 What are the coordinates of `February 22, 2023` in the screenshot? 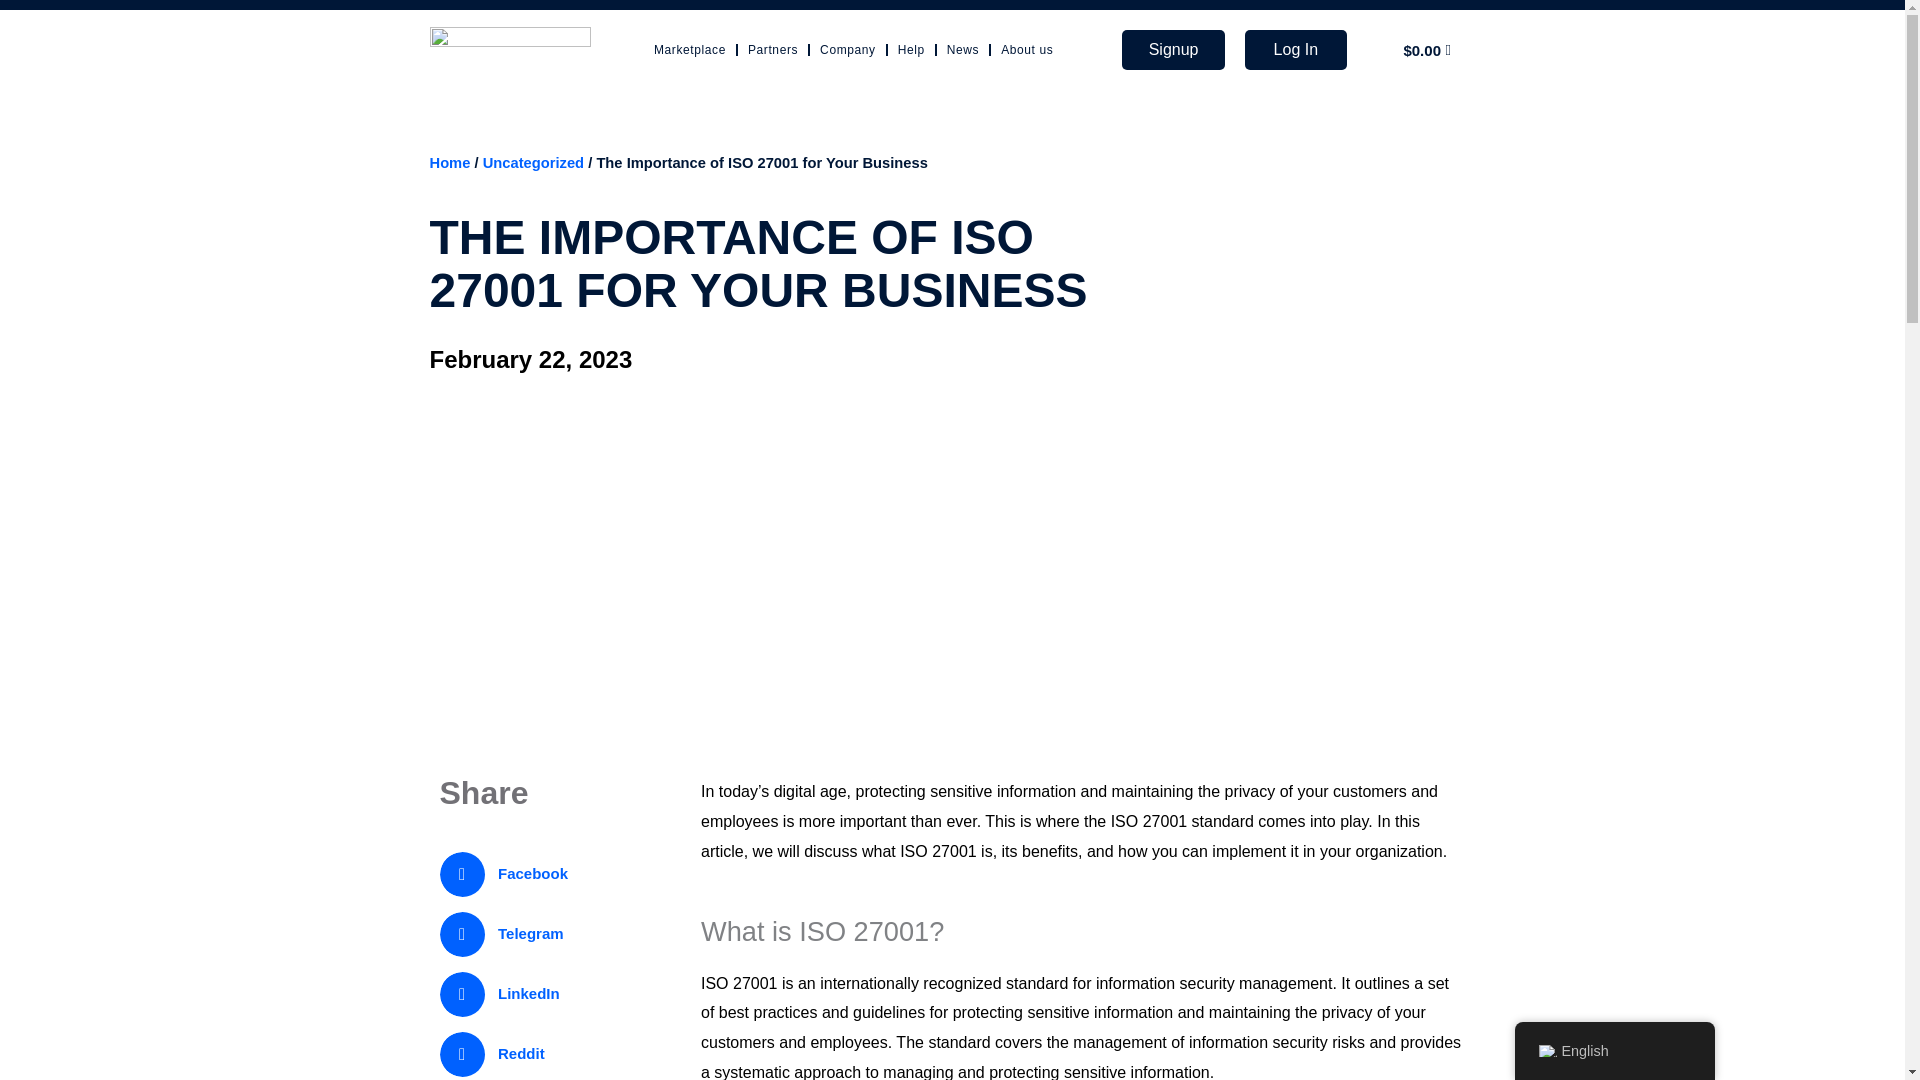 It's located at (532, 360).